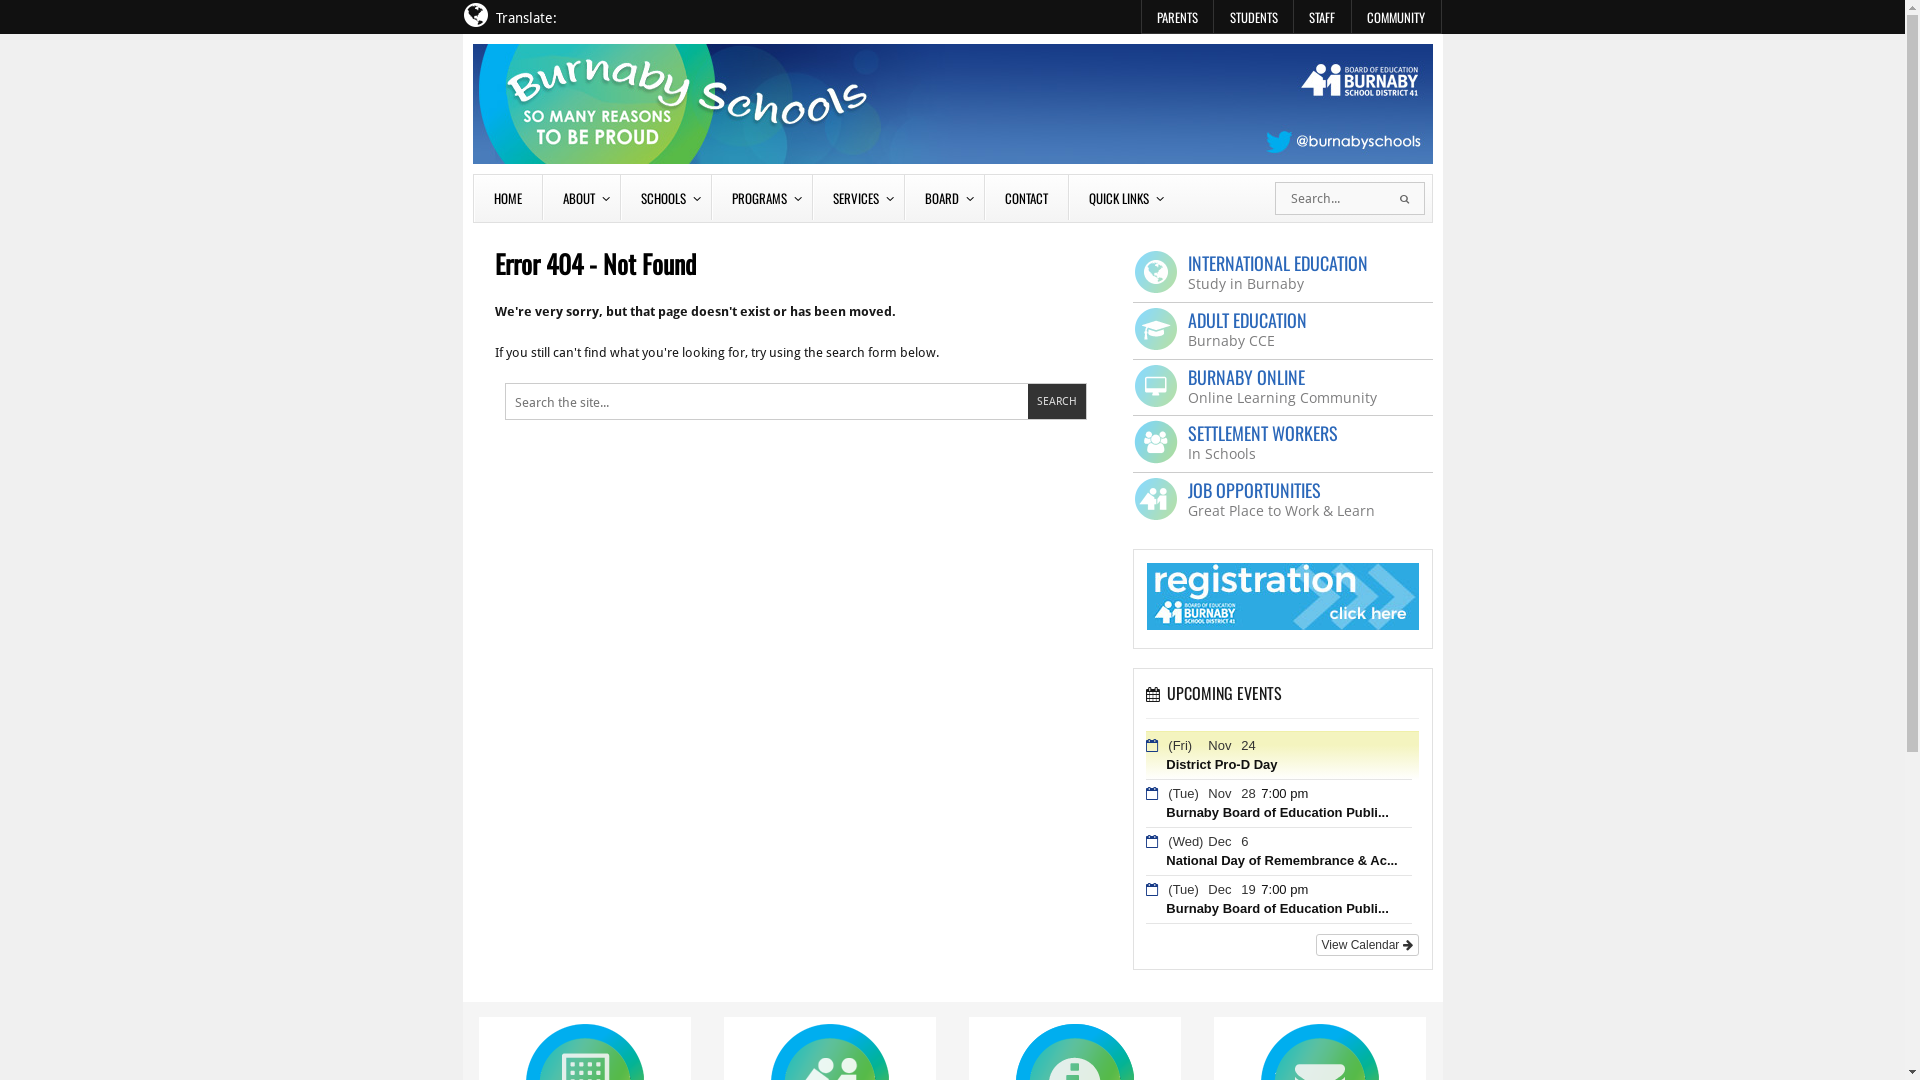 This screenshot has height=1080, width=1920. Describe the element at coordinates (1026, 198) in the screenshot. I see `CONTACT` at that location.